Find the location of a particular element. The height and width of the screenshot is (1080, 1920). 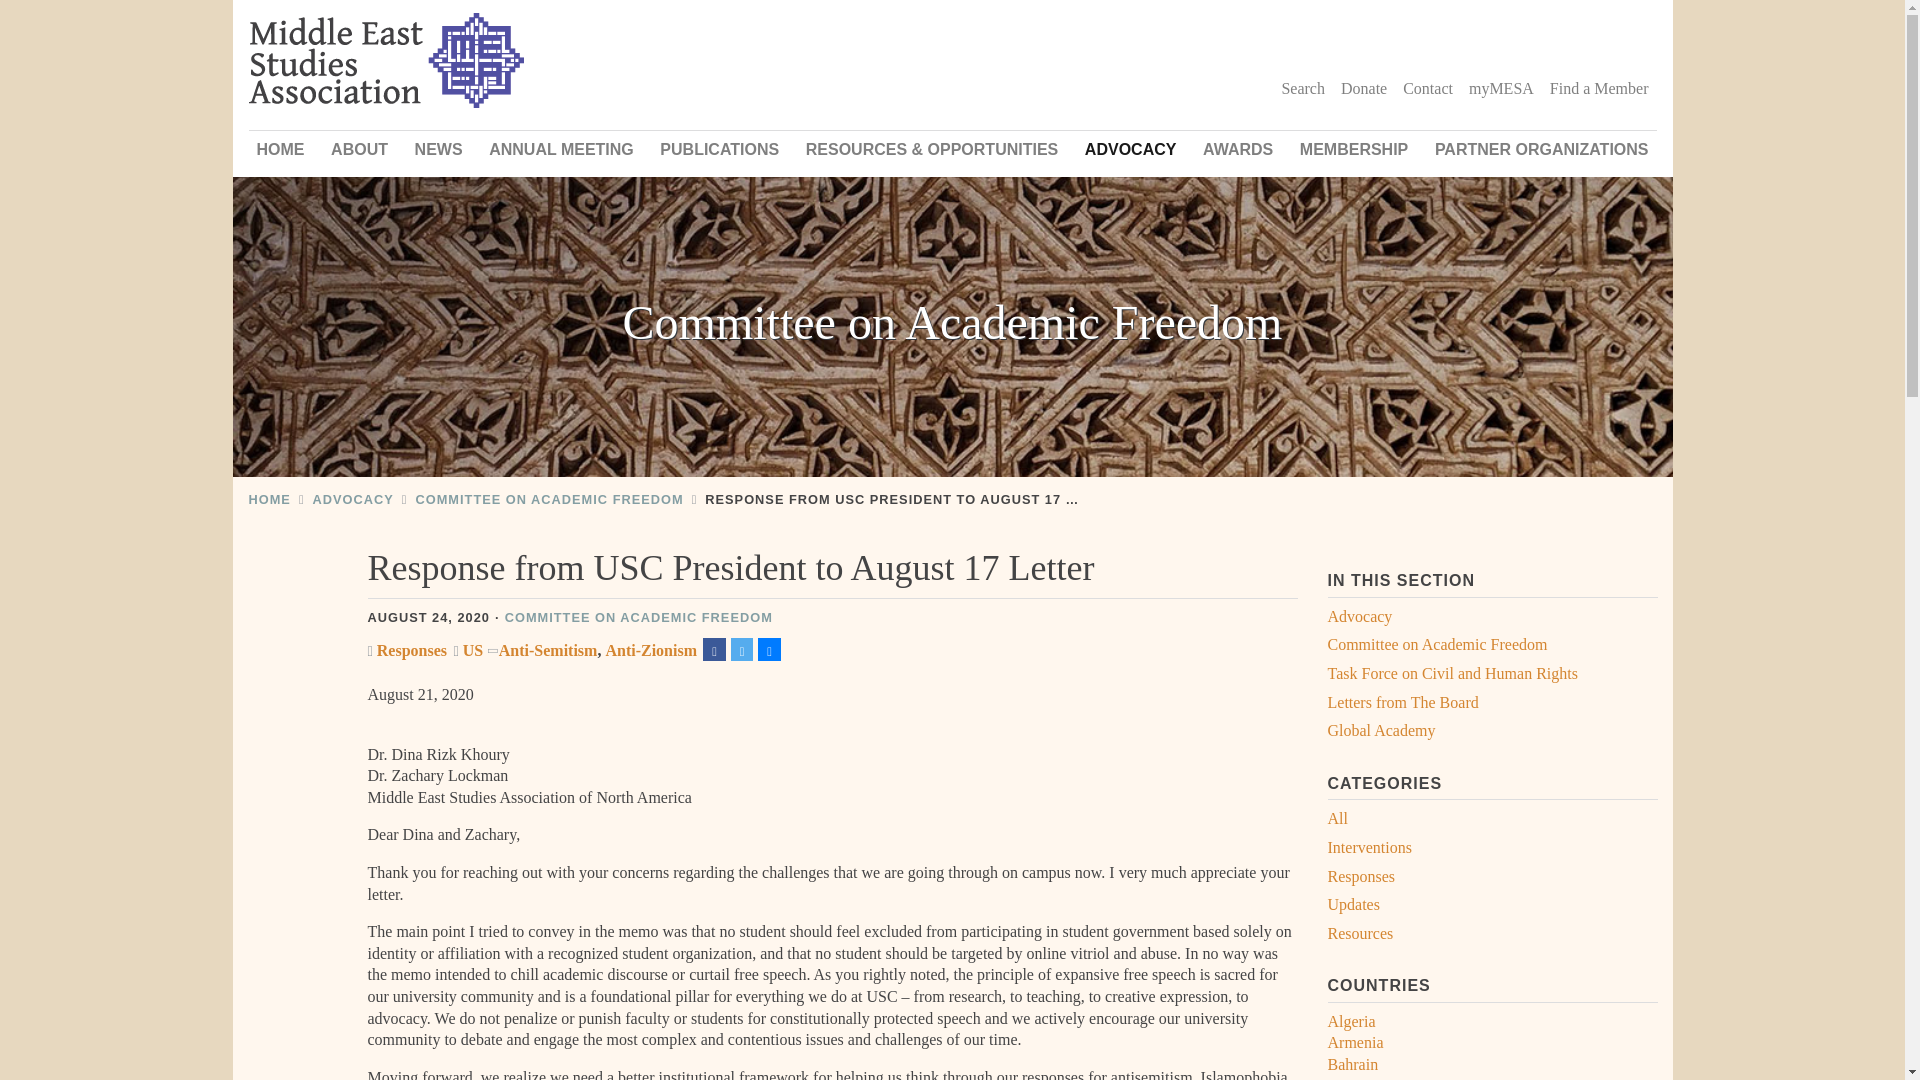

myMESA is located at coordinates (1501, 89).